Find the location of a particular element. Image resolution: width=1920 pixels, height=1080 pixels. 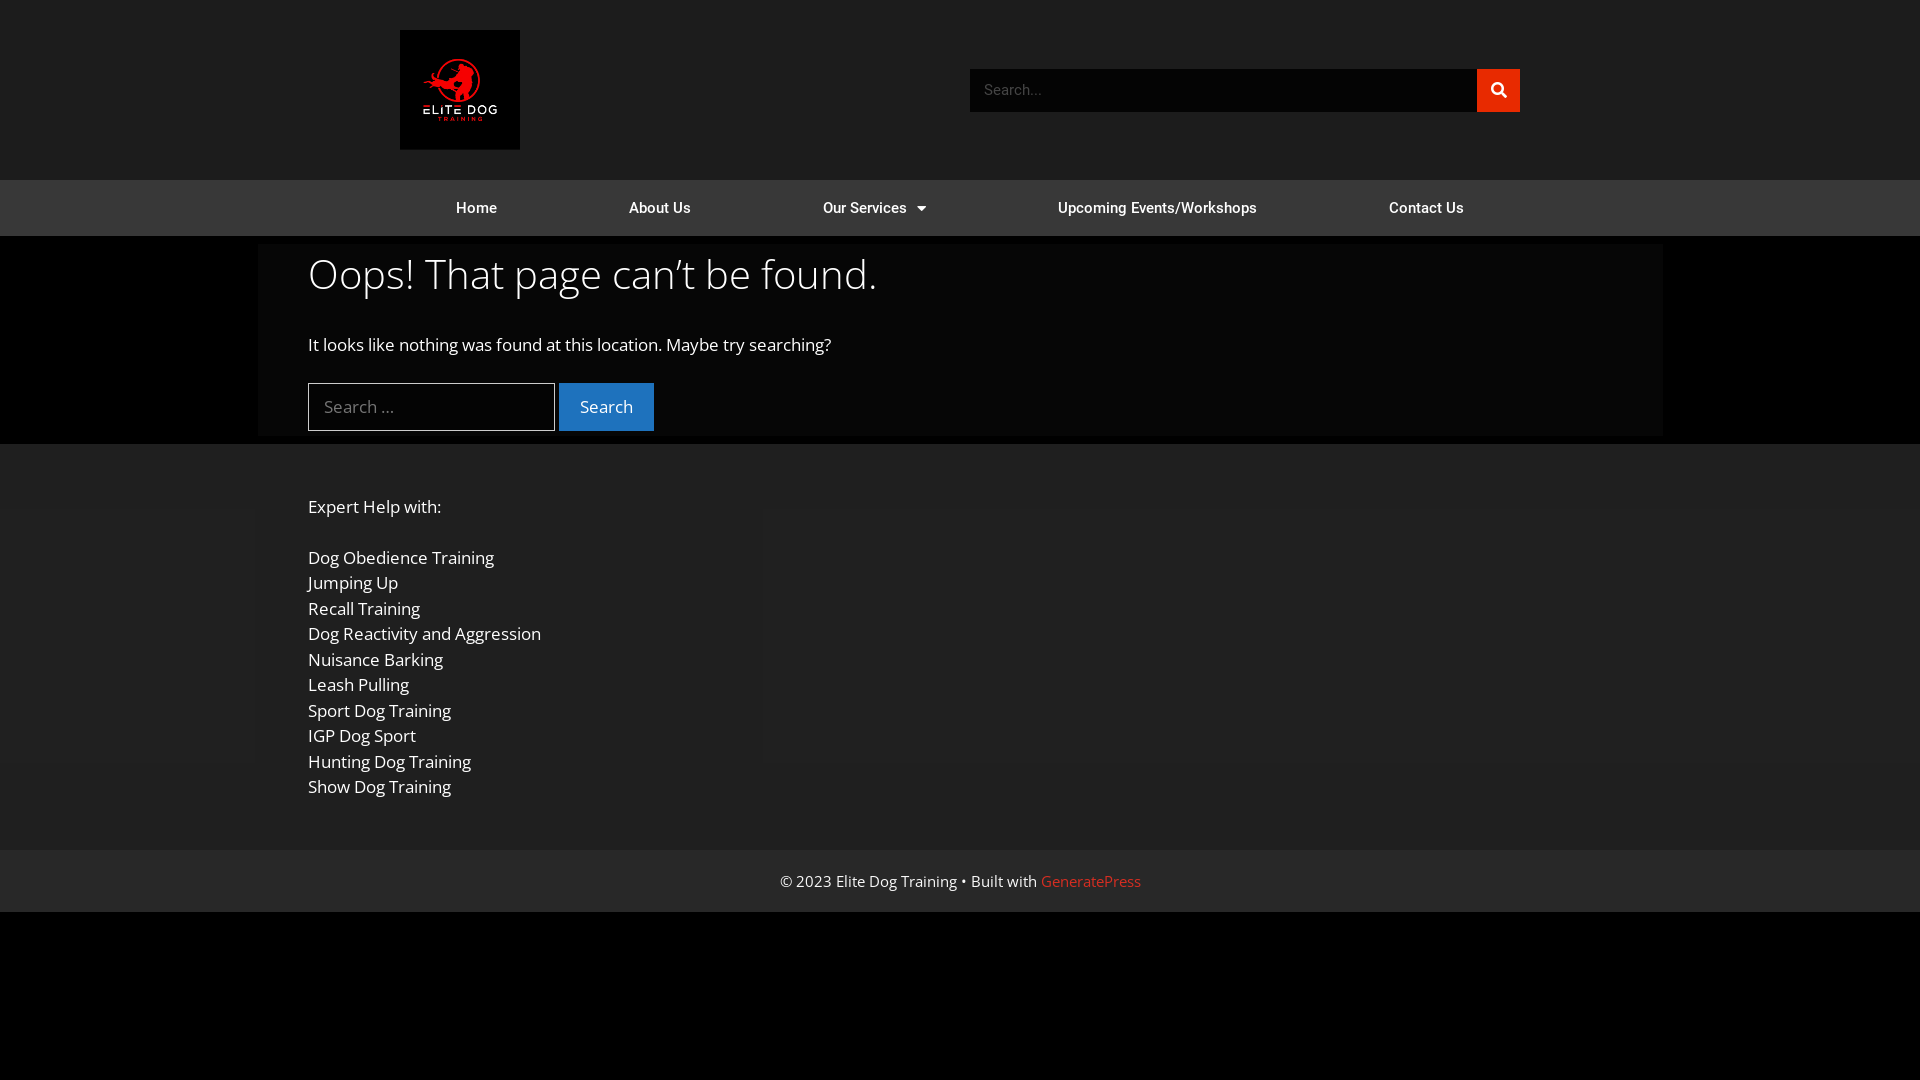

GeneratePress is located at coordinates (1090, 880).